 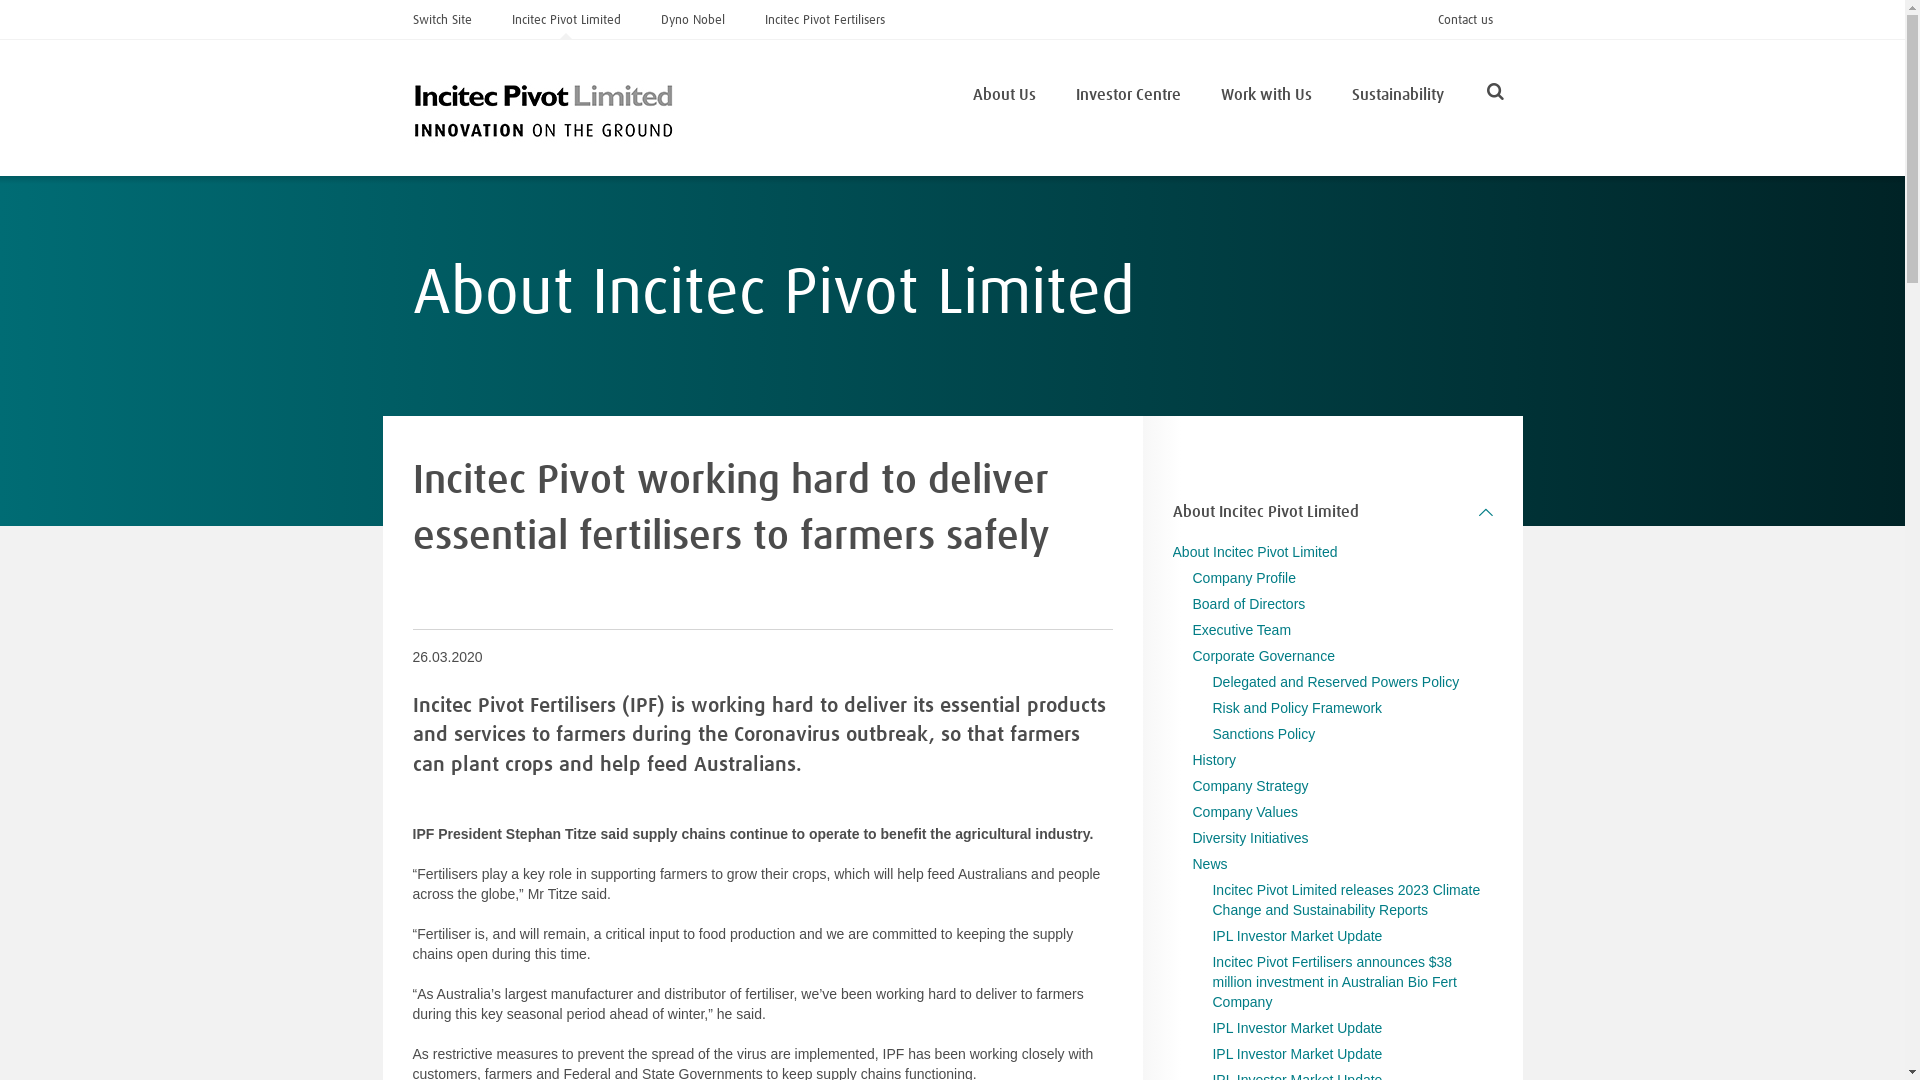 What do you see at coordinates (824, 19) in the screenshot?
I see `Incitec Pivot Fertilisers` at bounding box center [824, 19].